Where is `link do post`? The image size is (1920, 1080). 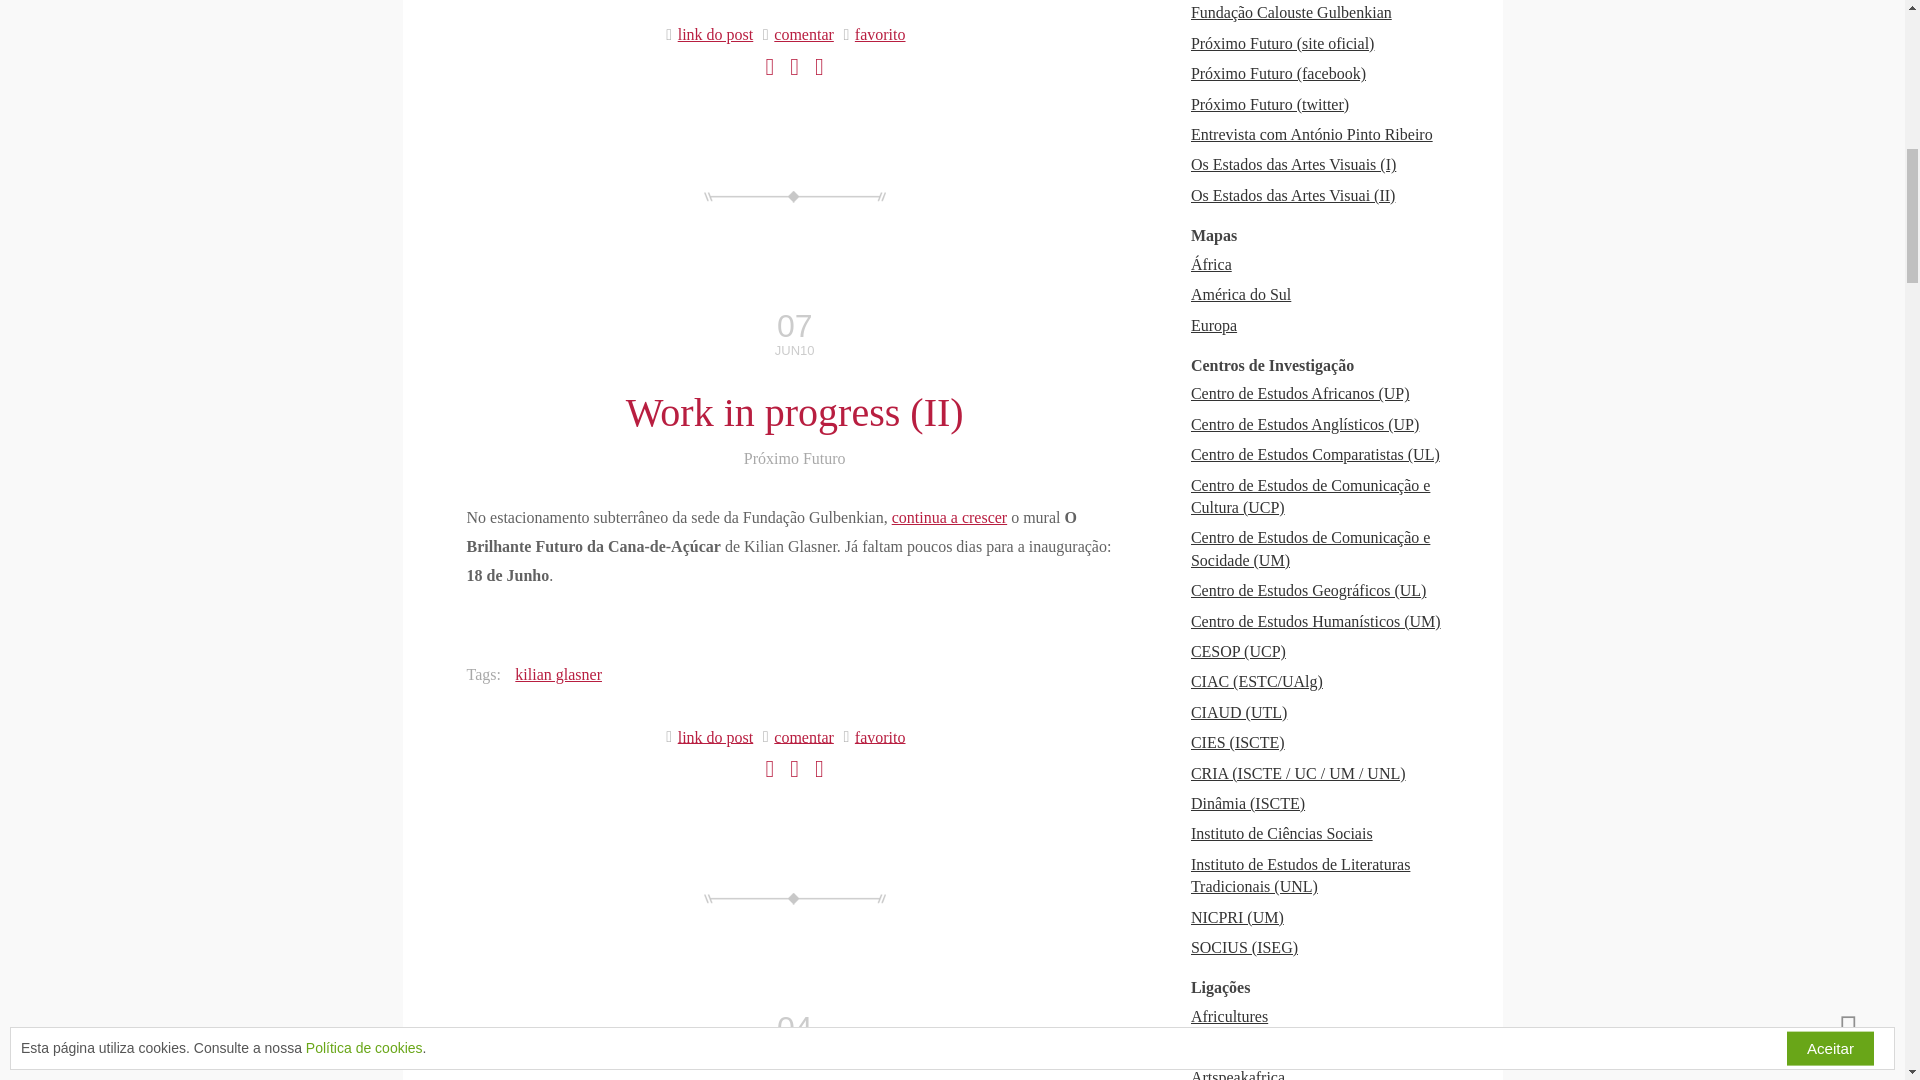
link do post is located at coordinates (714, 34).